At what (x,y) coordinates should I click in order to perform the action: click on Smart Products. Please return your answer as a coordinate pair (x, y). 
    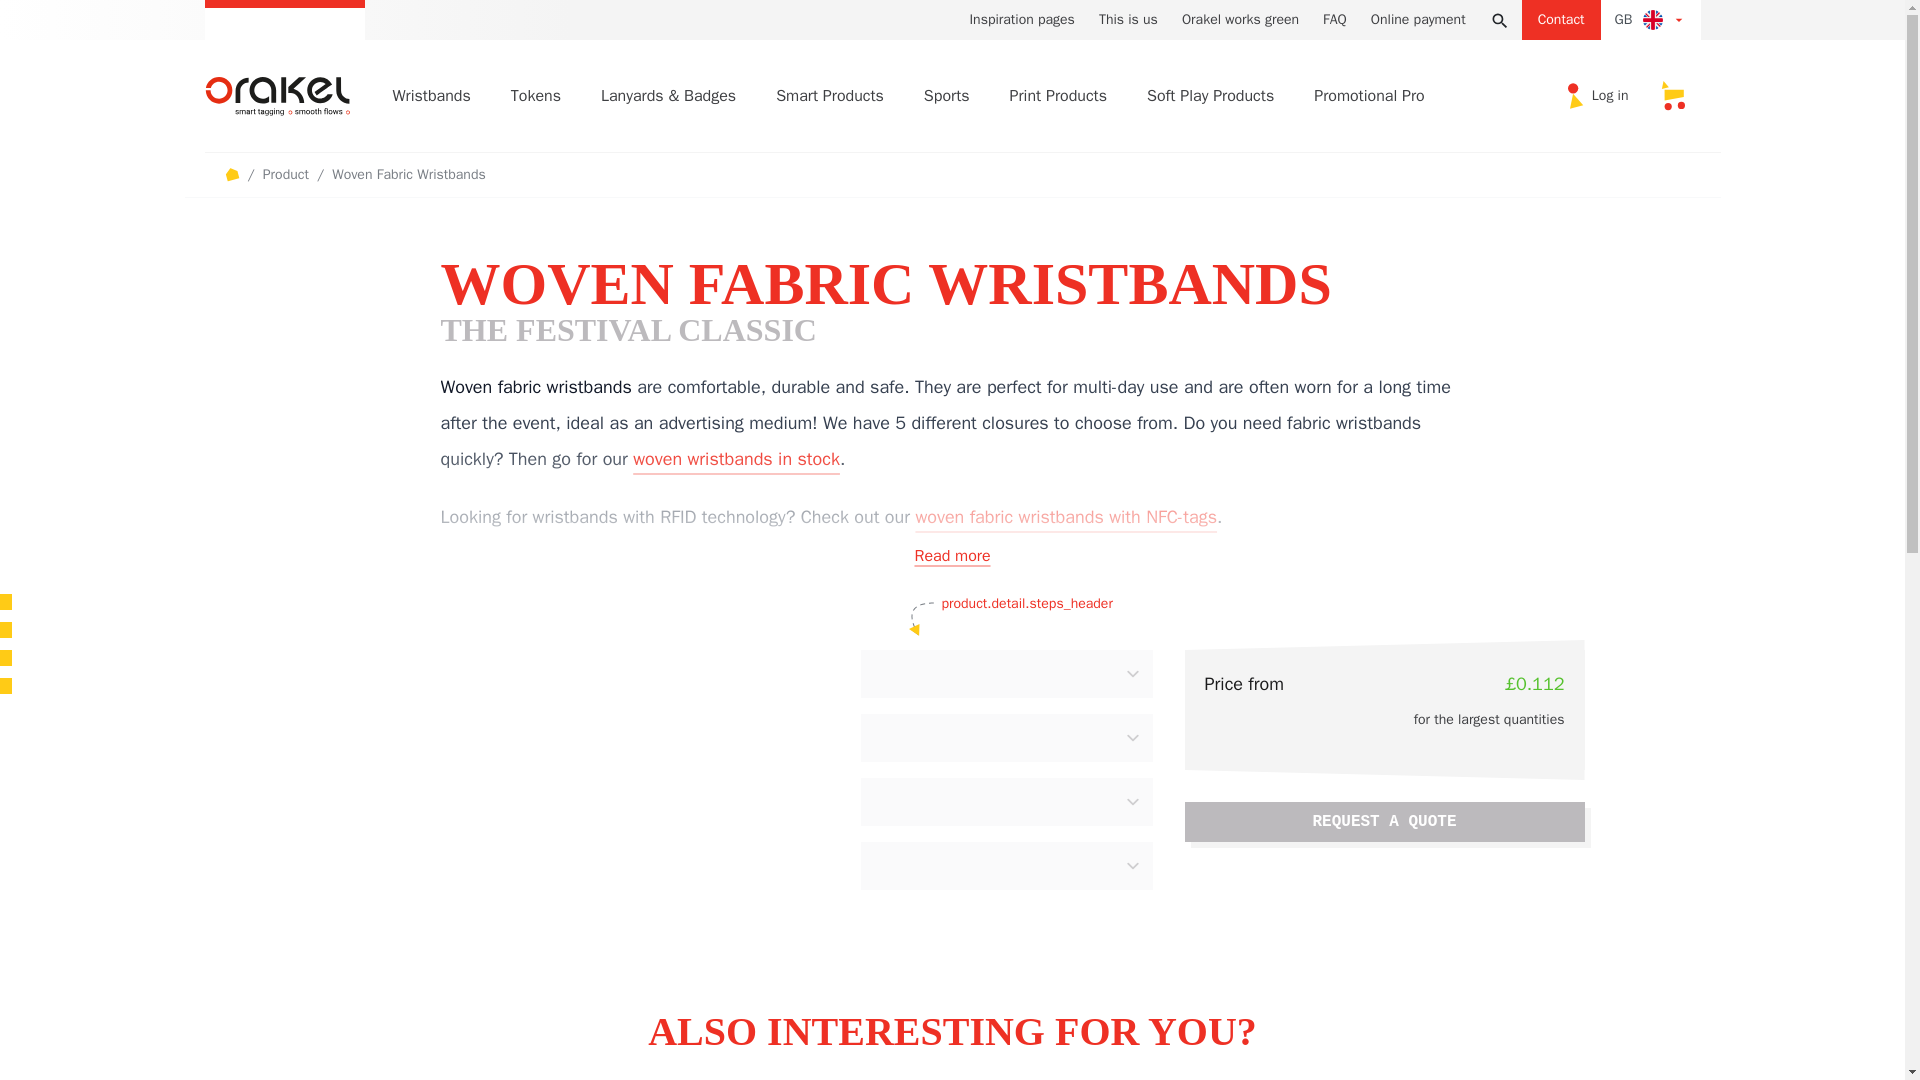
    Looking at the image, I should click on (830, 95).